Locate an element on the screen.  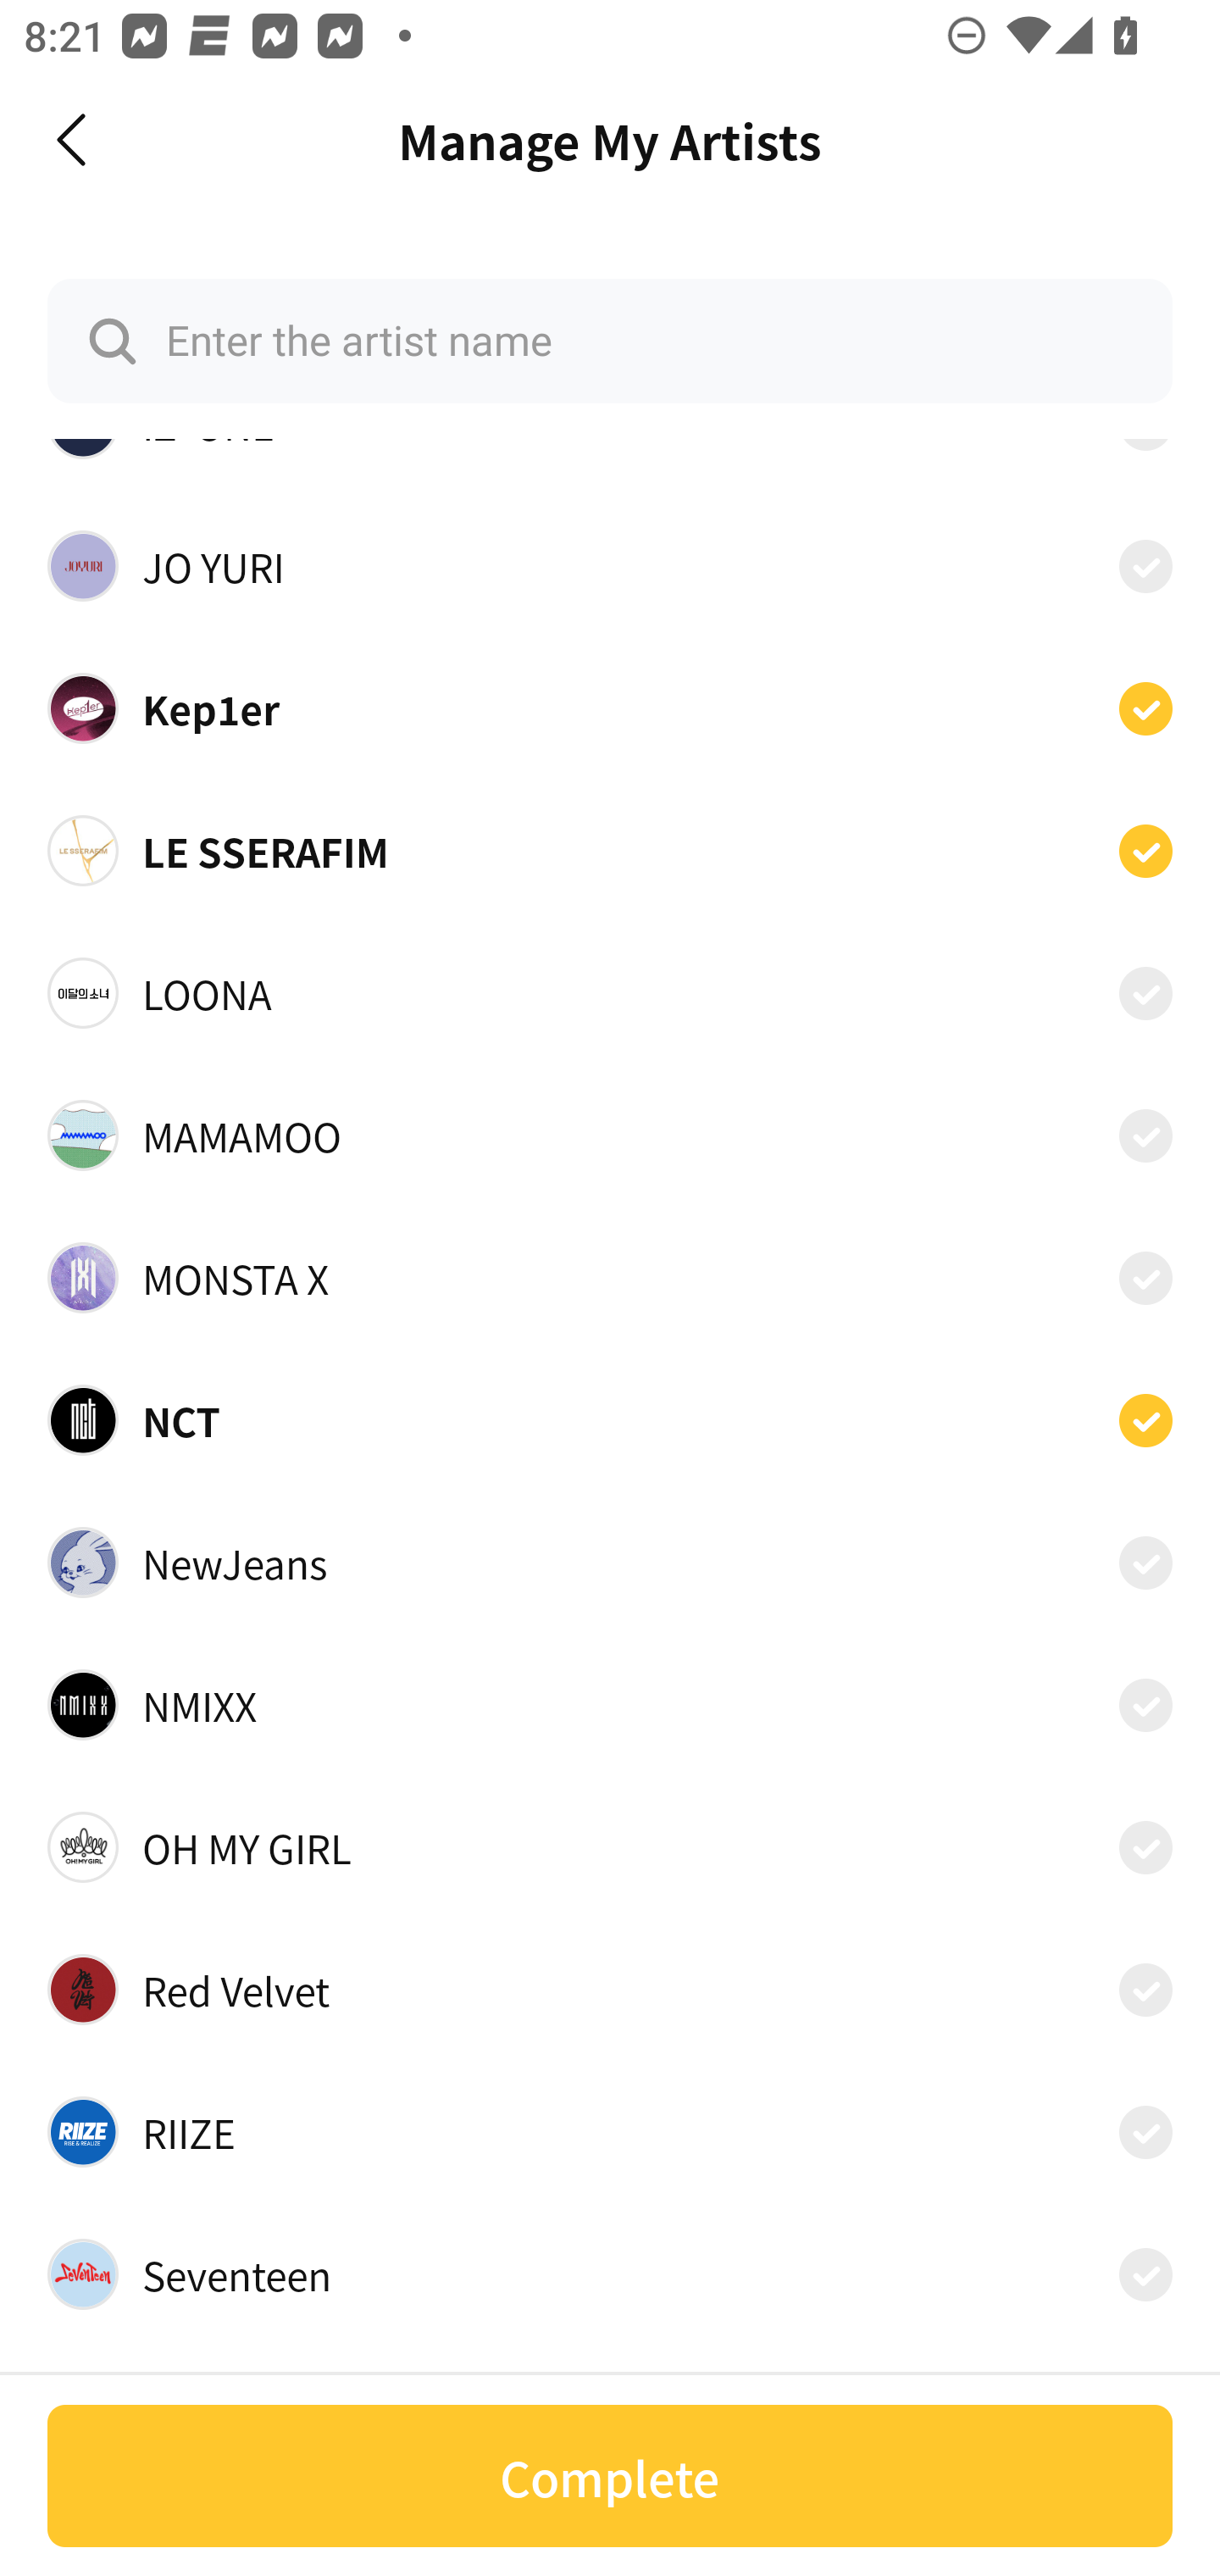
JO YURI is located at coordinates (610, 566).